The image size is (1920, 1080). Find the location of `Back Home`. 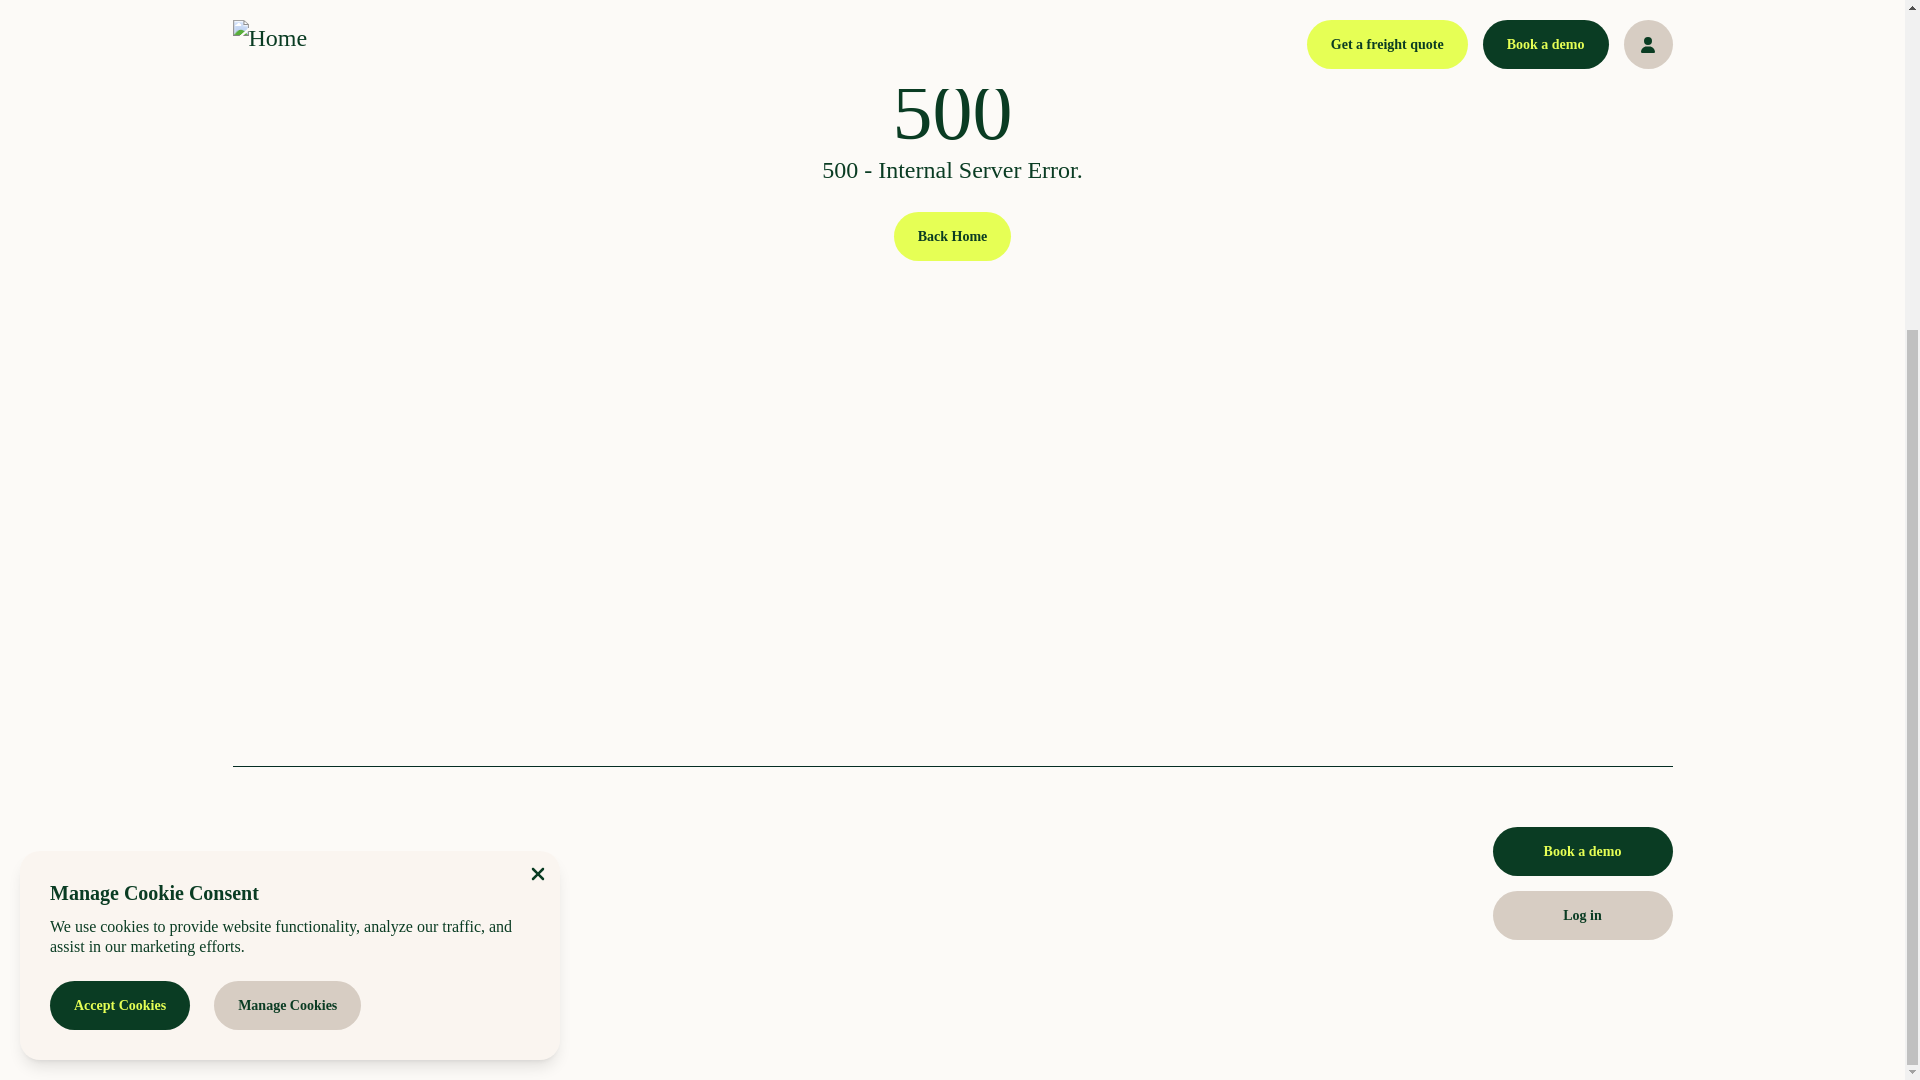

Back Home is located at coordinates (952, 235).